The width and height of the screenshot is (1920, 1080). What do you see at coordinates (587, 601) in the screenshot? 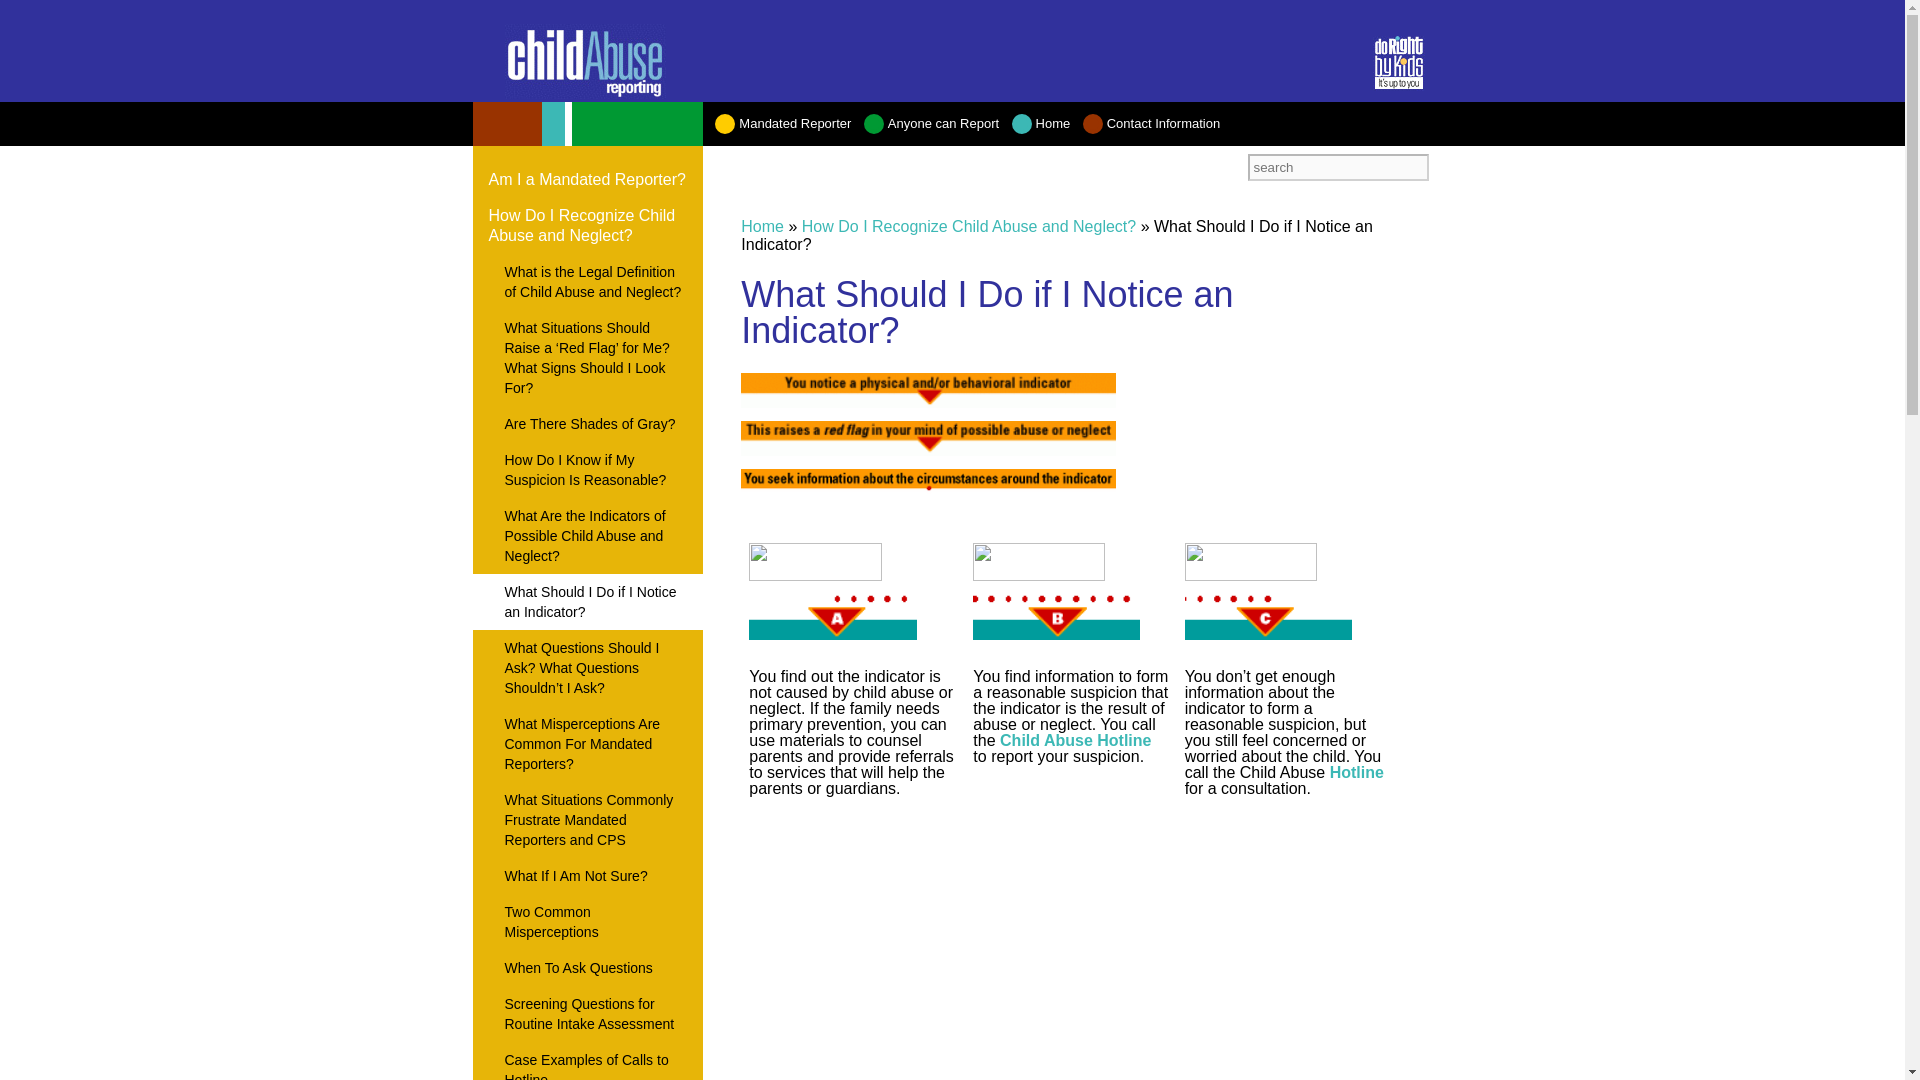
I see `What Should I Do if I Notice an Indicator?` at bounding box center [587, 601].